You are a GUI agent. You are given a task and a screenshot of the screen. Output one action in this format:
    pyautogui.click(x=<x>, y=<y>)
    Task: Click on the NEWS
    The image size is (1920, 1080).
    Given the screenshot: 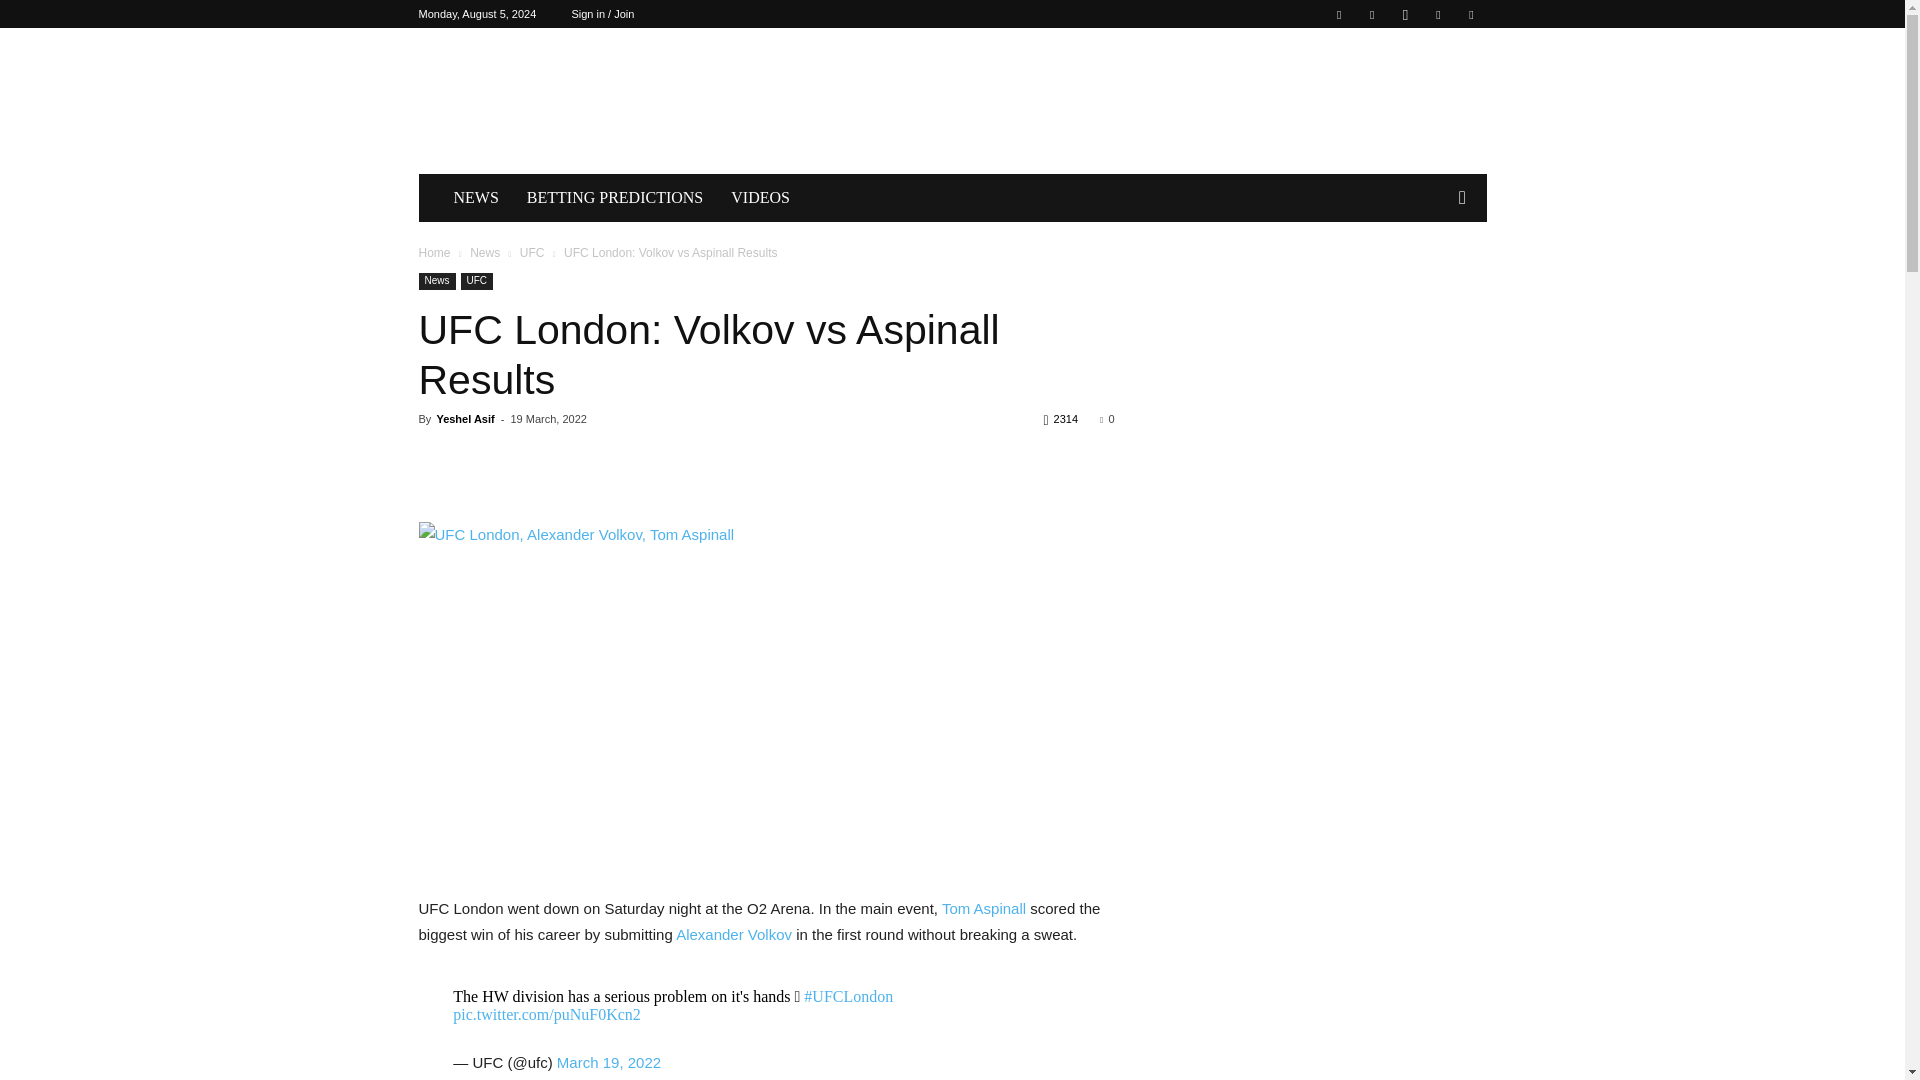 What is the action you would take?
    pyautogui.click(x=476, y=198)
    